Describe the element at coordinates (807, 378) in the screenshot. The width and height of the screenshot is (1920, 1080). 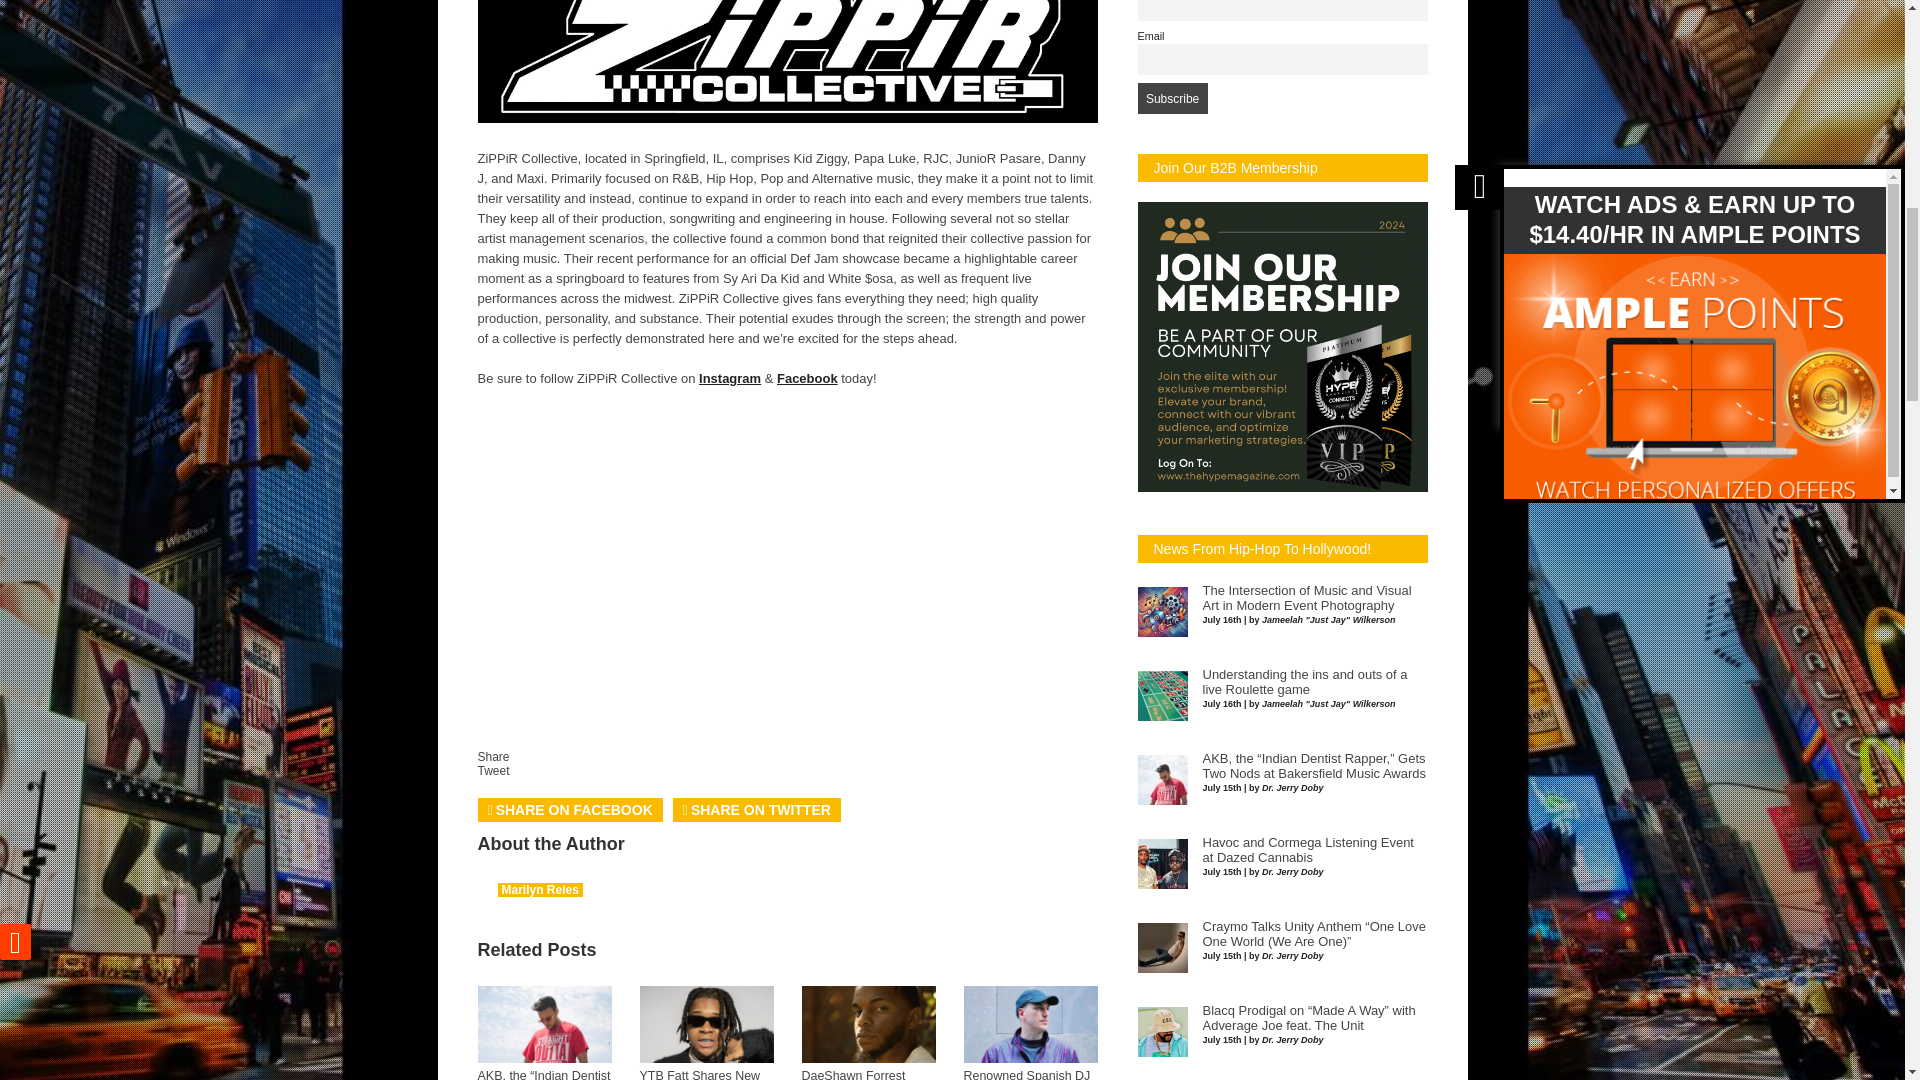
I see `Facebook` at that location.